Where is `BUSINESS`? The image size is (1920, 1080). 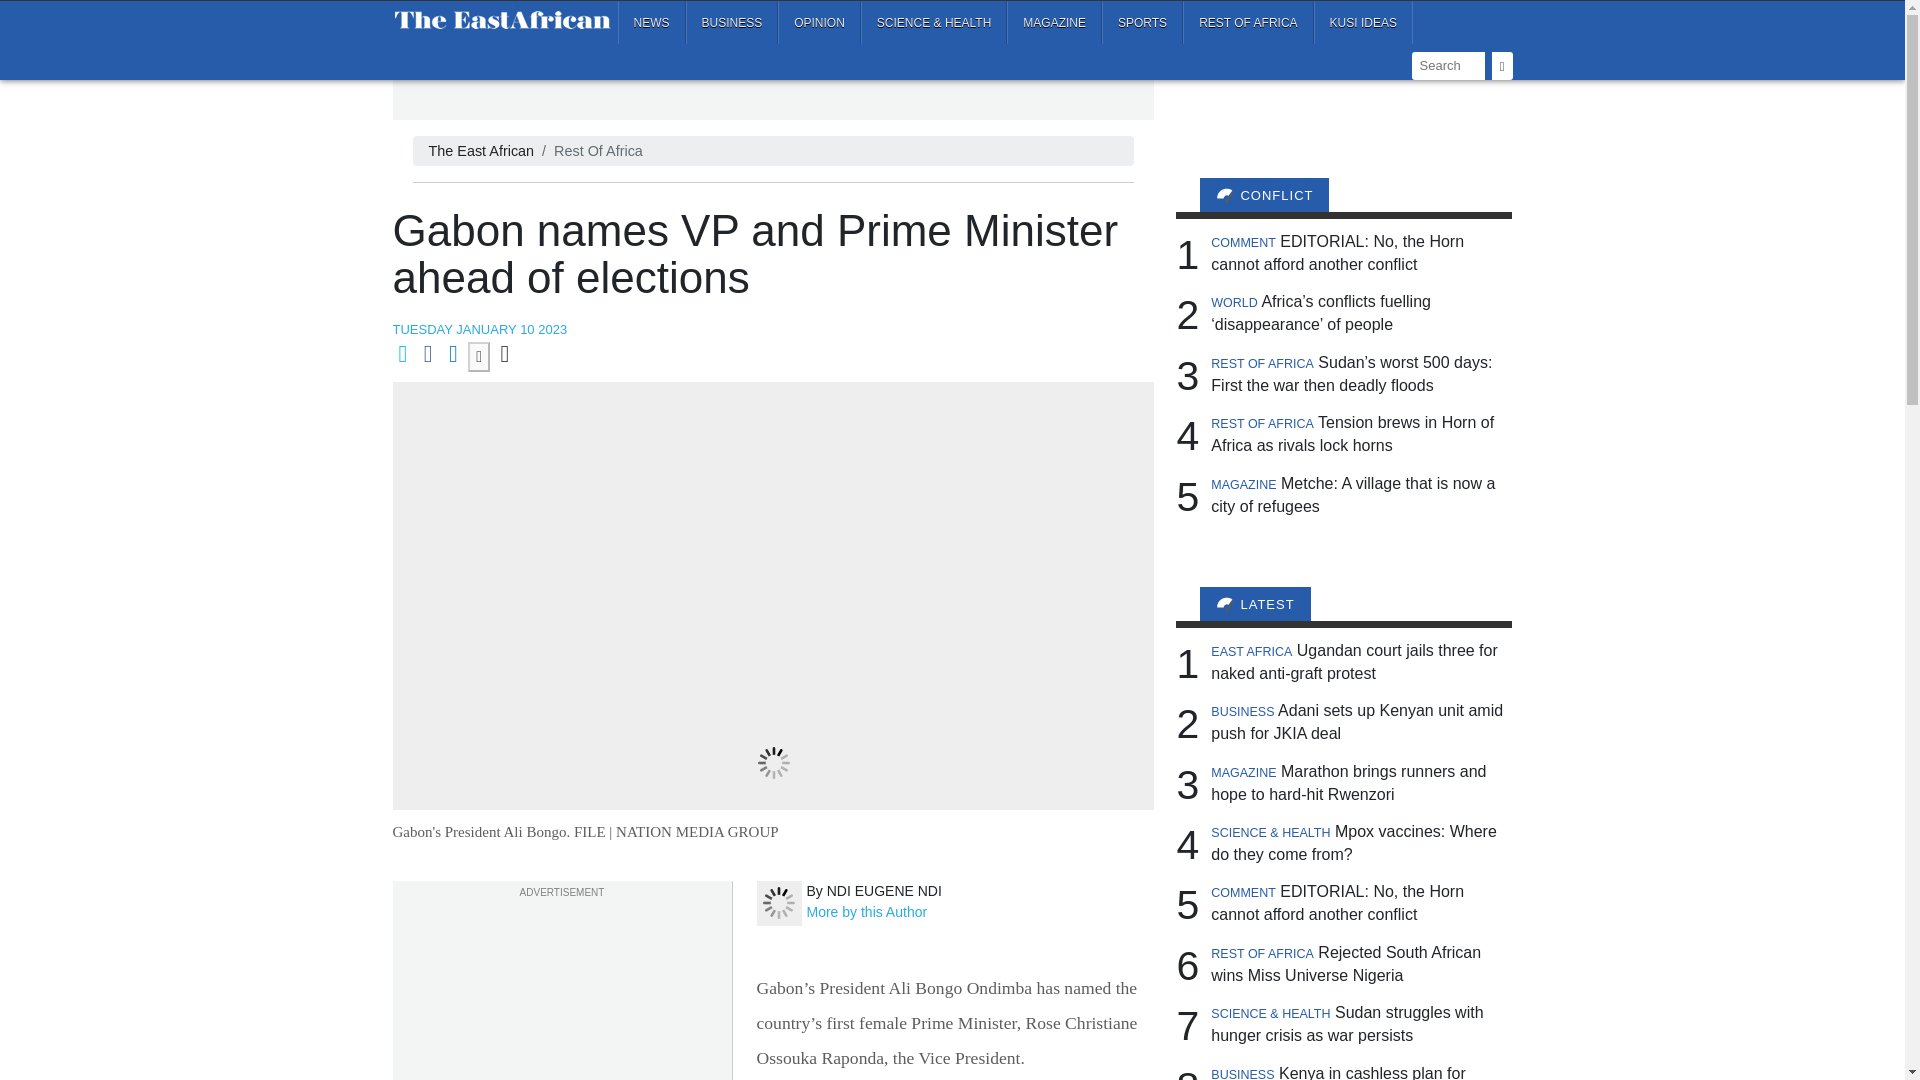
BUSINESS is located at coordinates (732, 22).